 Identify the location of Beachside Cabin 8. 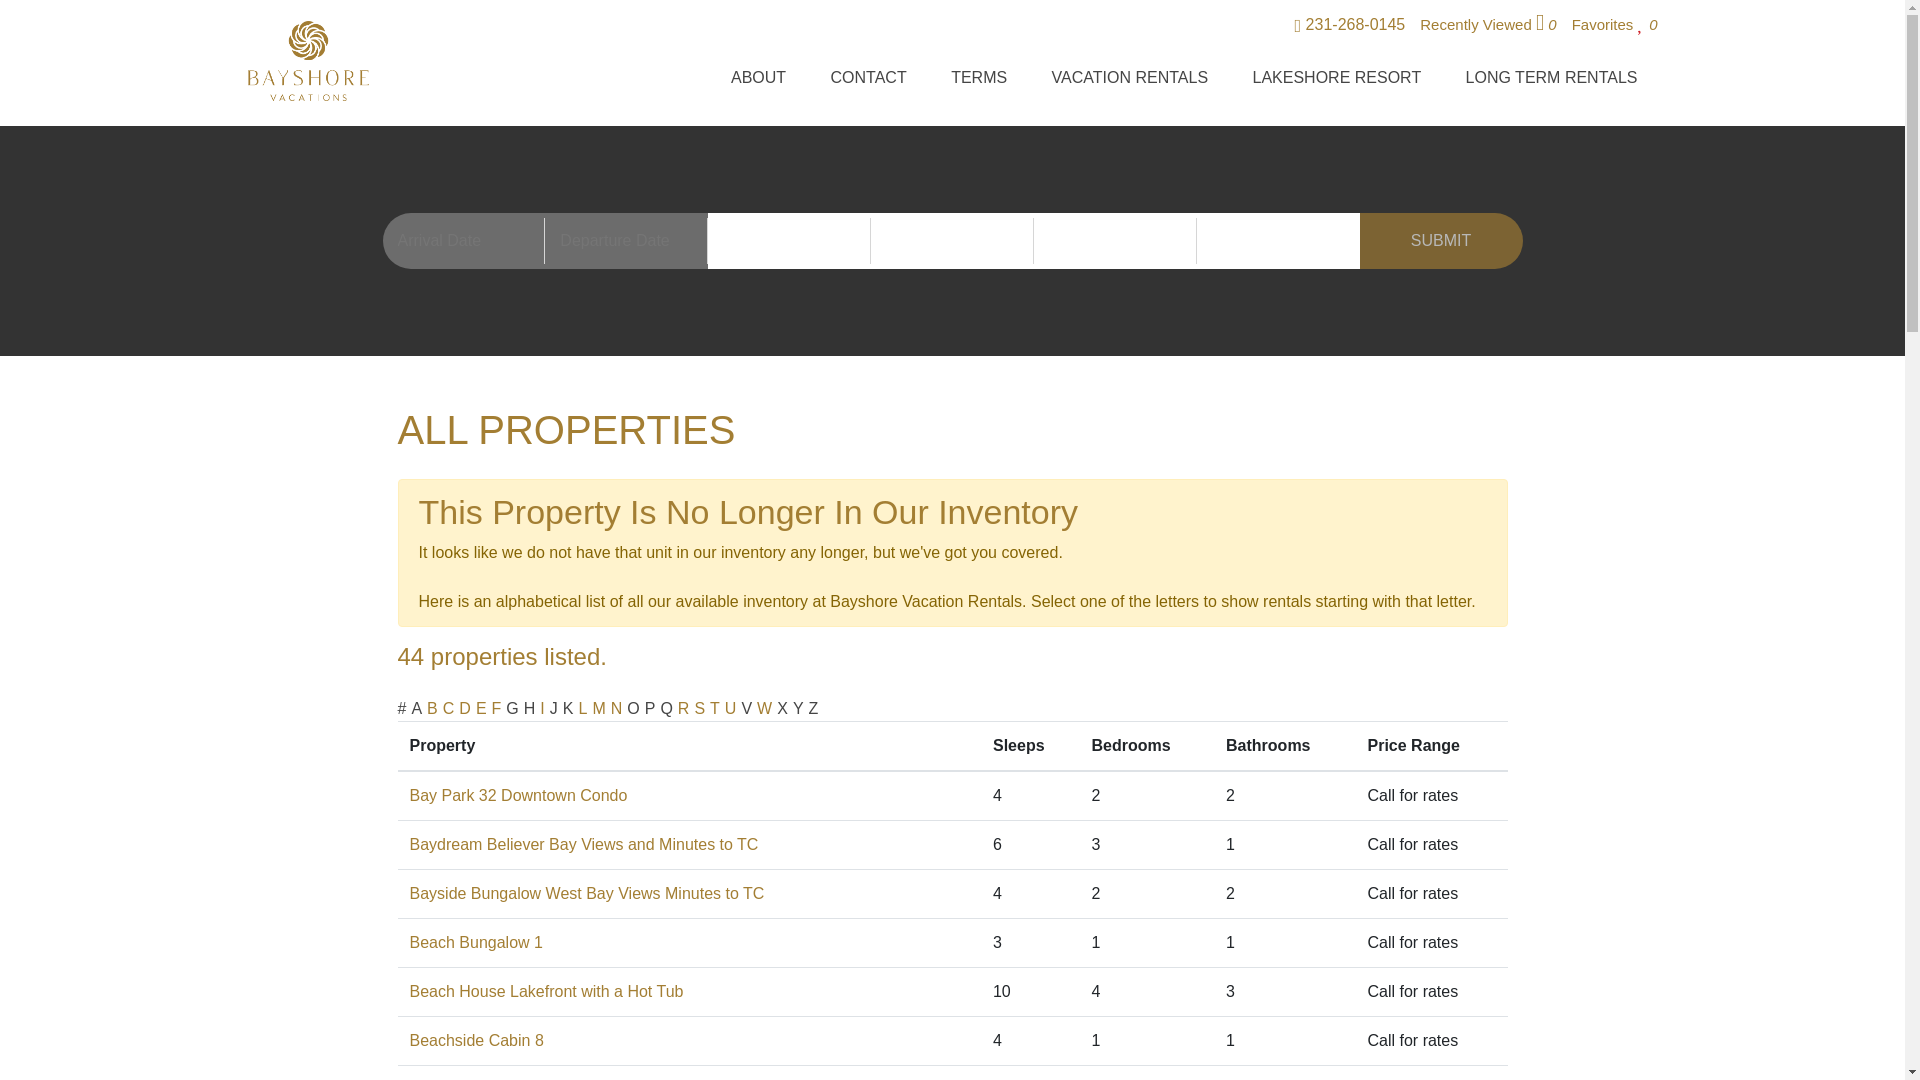
(476, 1040).